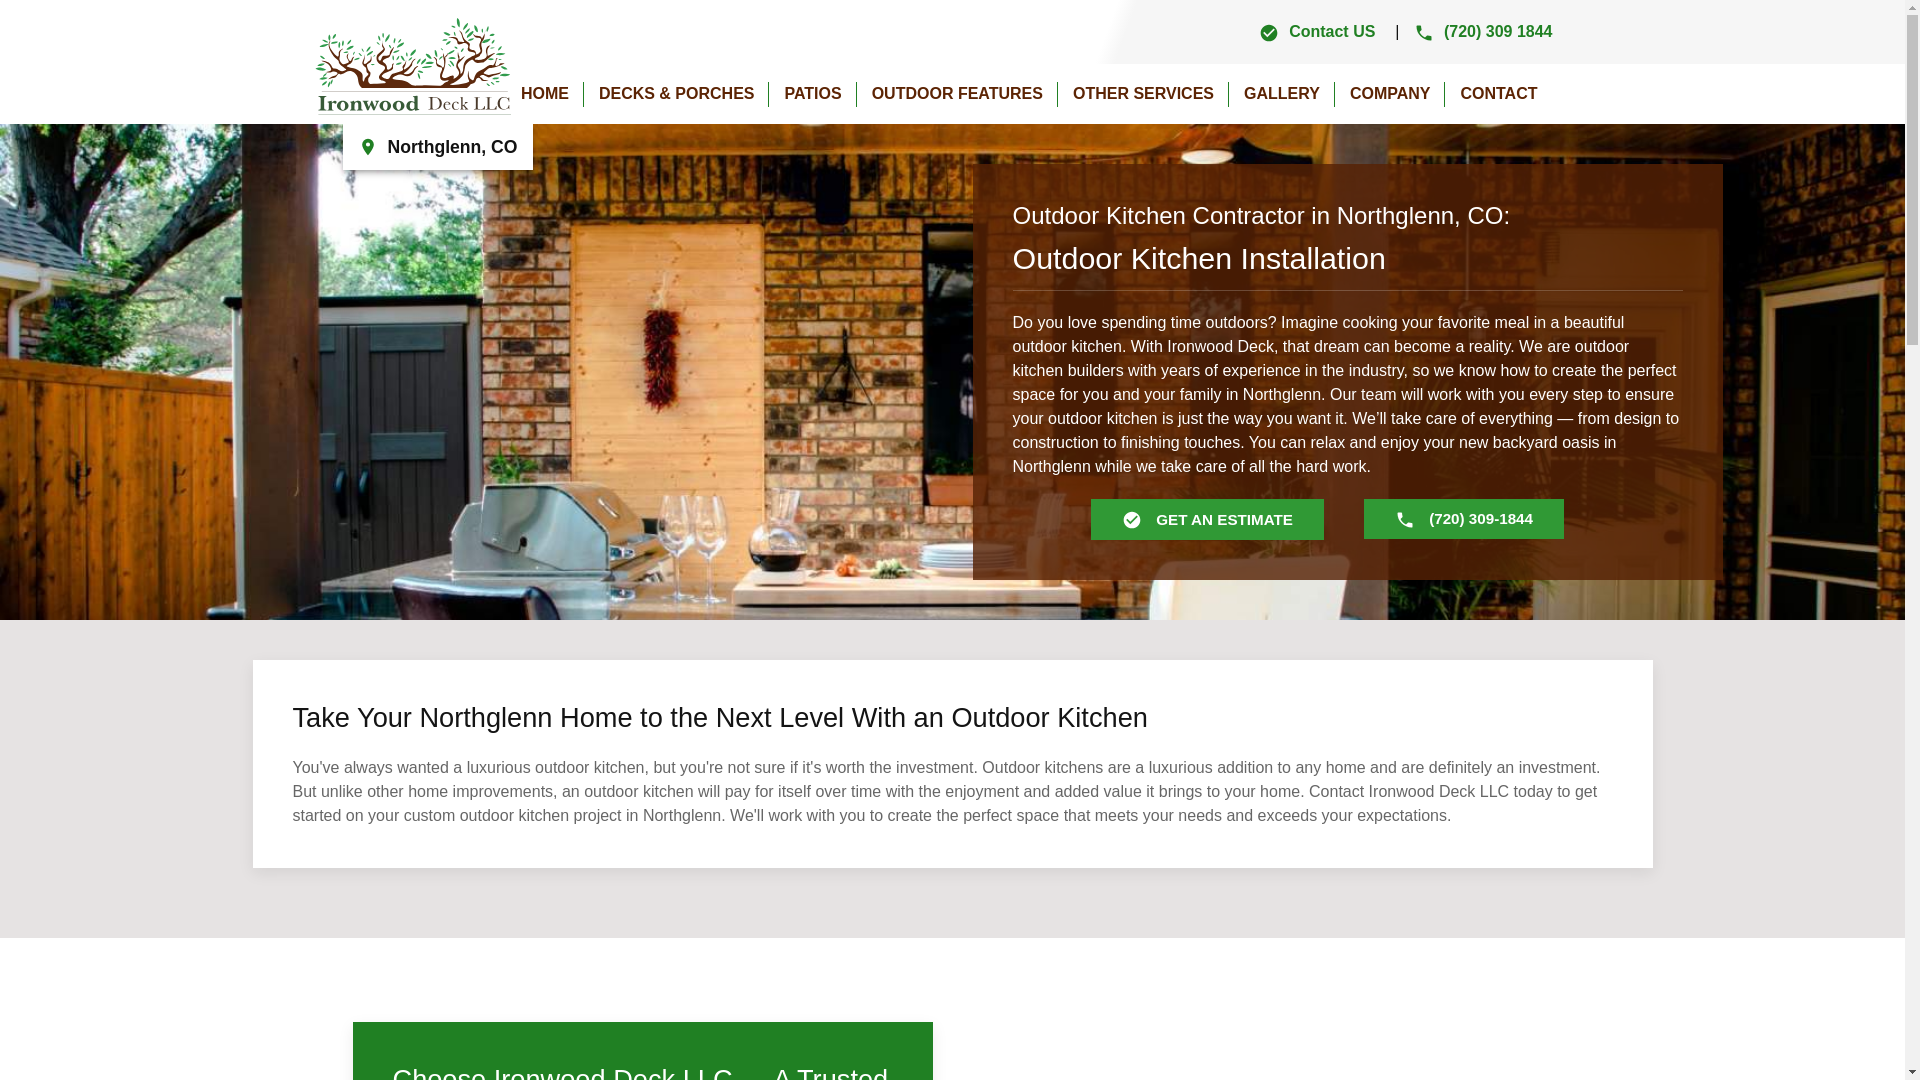  Describe the element at coordinates (1316, 30) in the screenshot. I see `Contact US` at that location.